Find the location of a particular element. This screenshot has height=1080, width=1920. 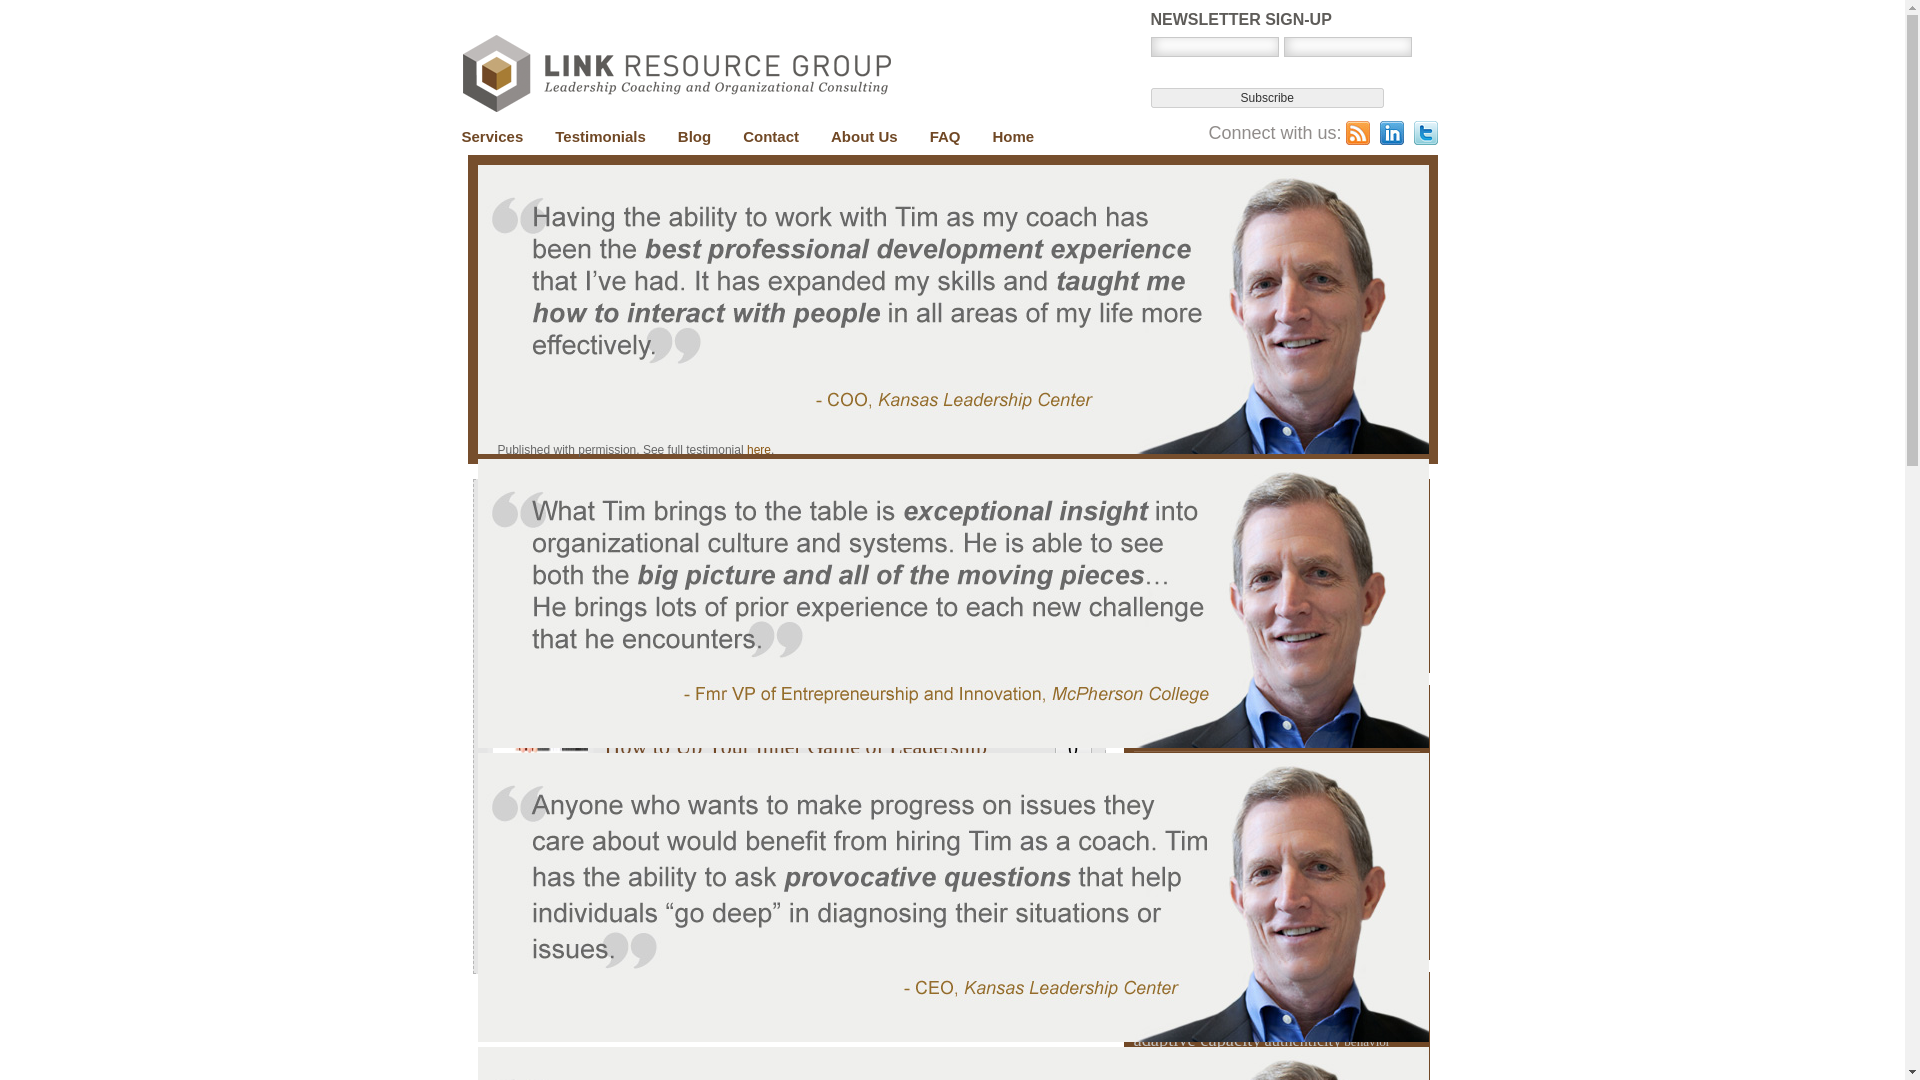

About Us is located at coordinates (864, 134).